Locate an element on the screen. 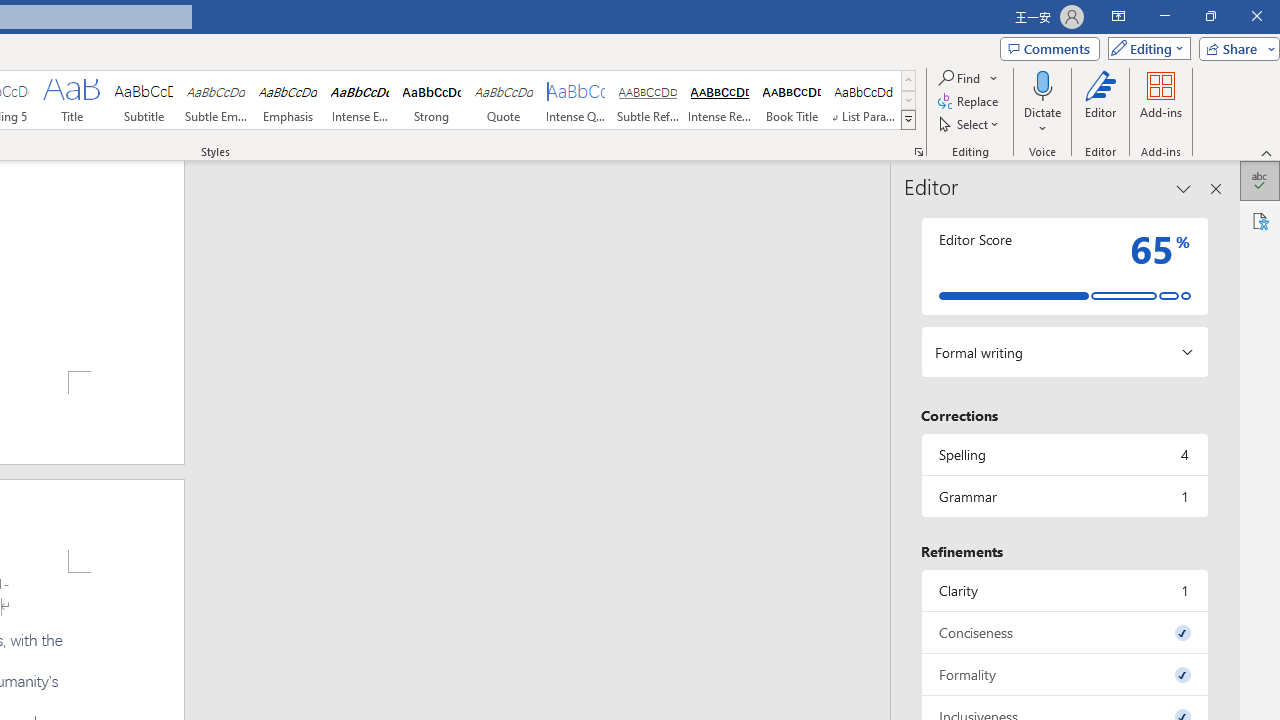 The height and width of the screenshot is (720, 1280). Intense Emphasis is located at coordinates (359, 100).